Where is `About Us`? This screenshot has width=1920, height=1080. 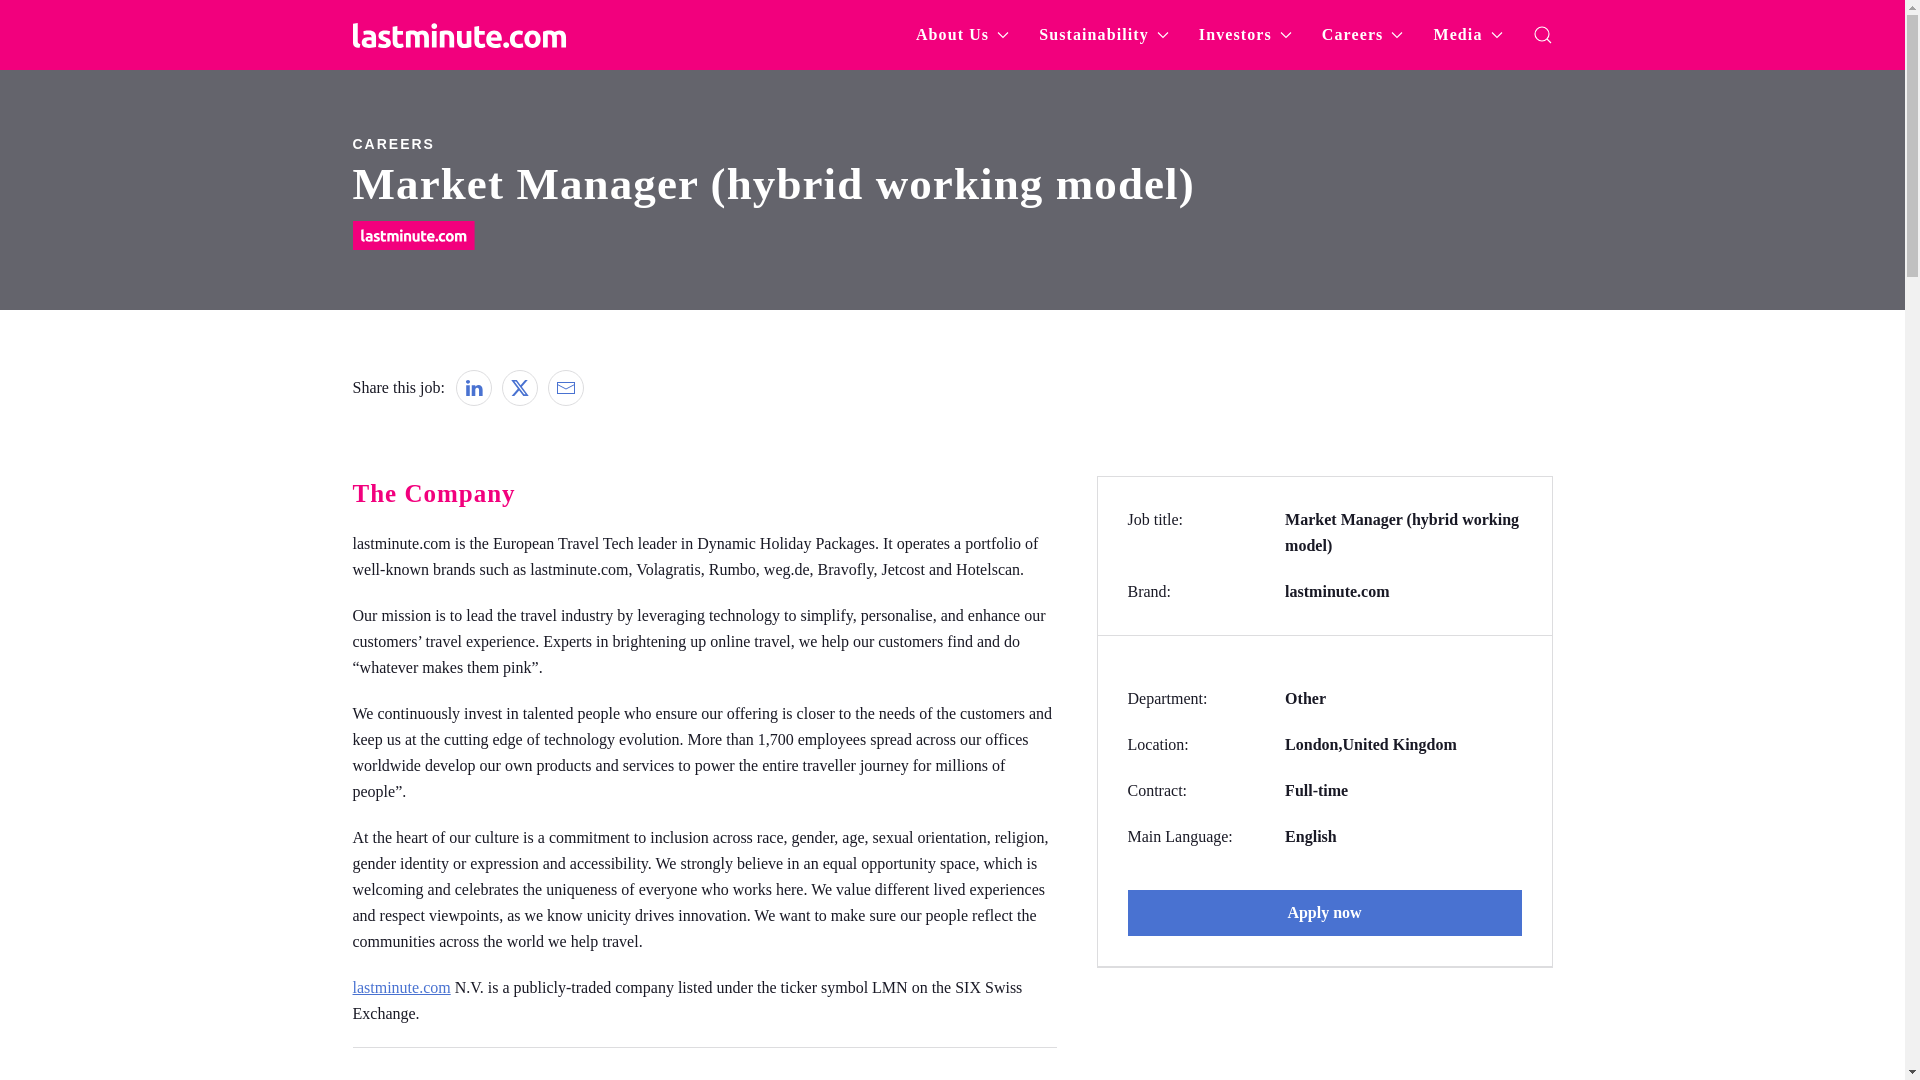
About Us is located at coordinates (962, 35).